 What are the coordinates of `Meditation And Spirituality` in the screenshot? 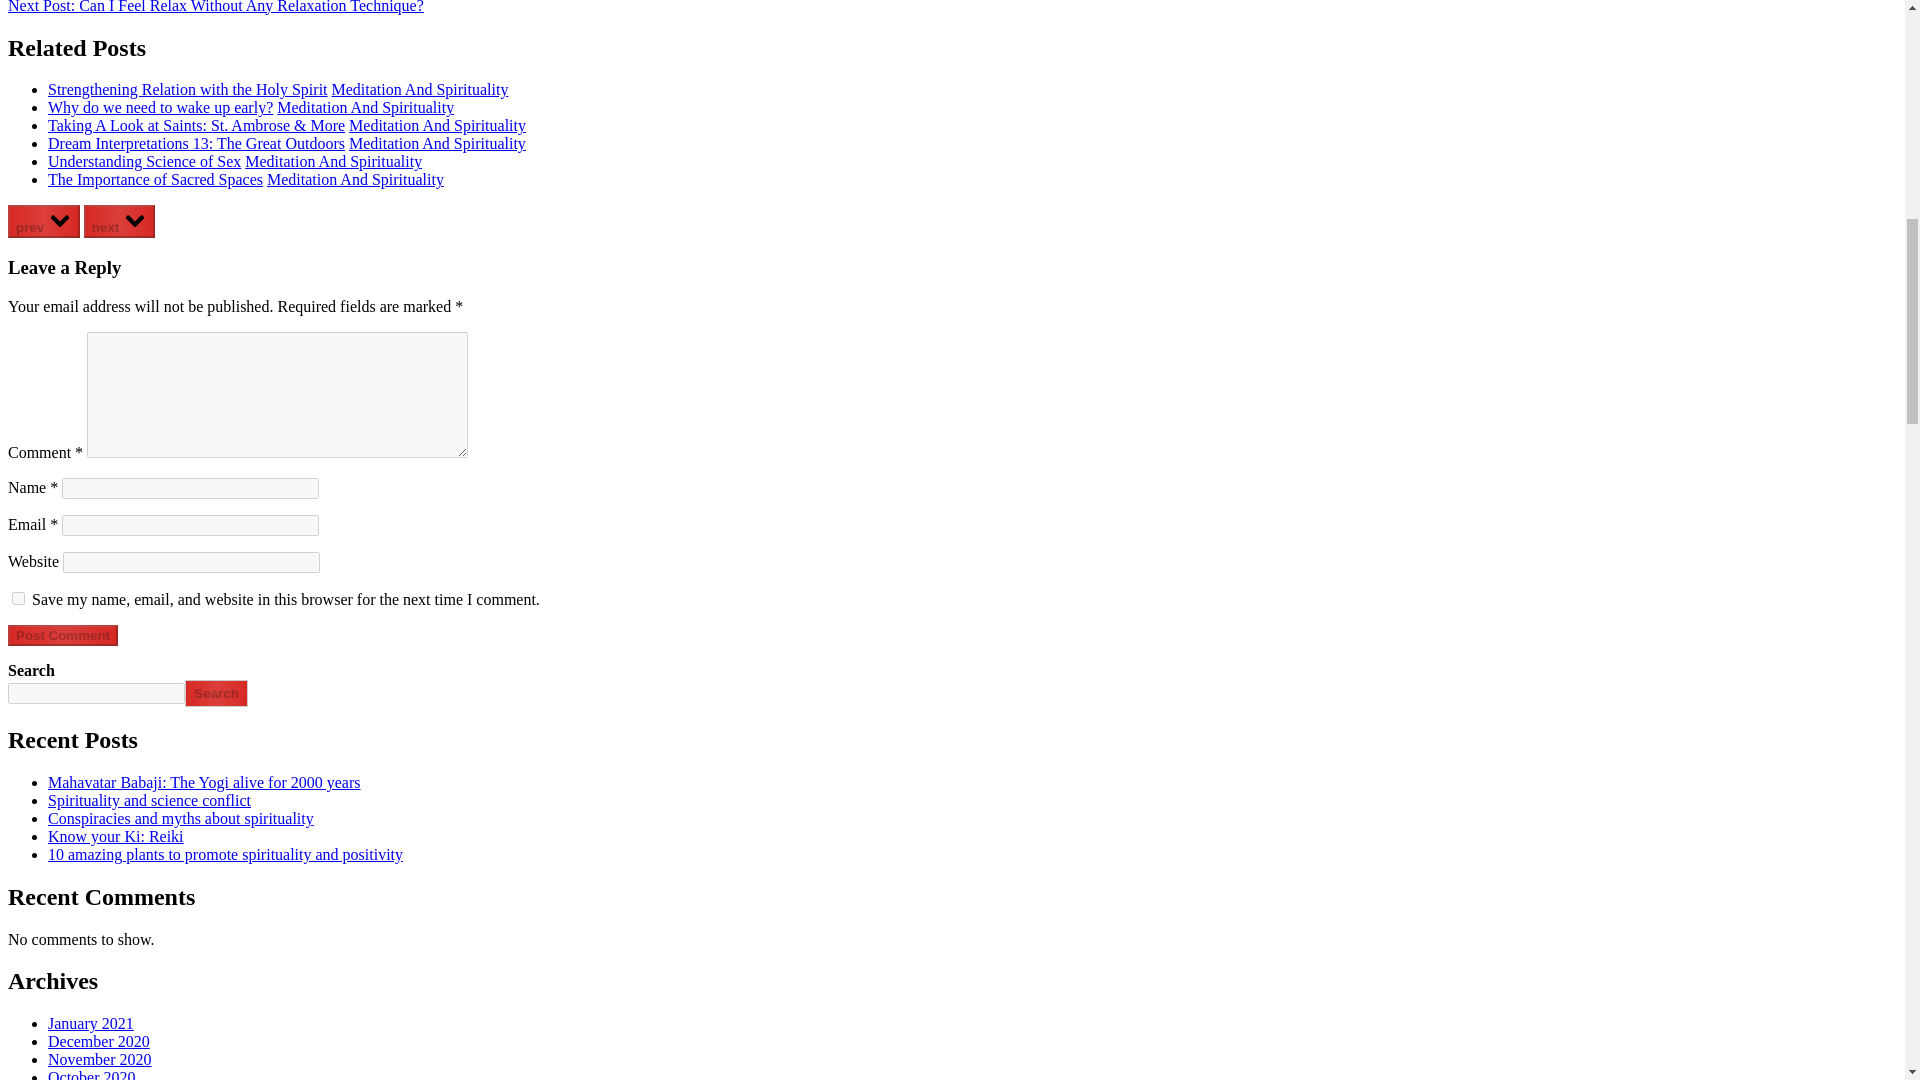 It's located at (438, 124).